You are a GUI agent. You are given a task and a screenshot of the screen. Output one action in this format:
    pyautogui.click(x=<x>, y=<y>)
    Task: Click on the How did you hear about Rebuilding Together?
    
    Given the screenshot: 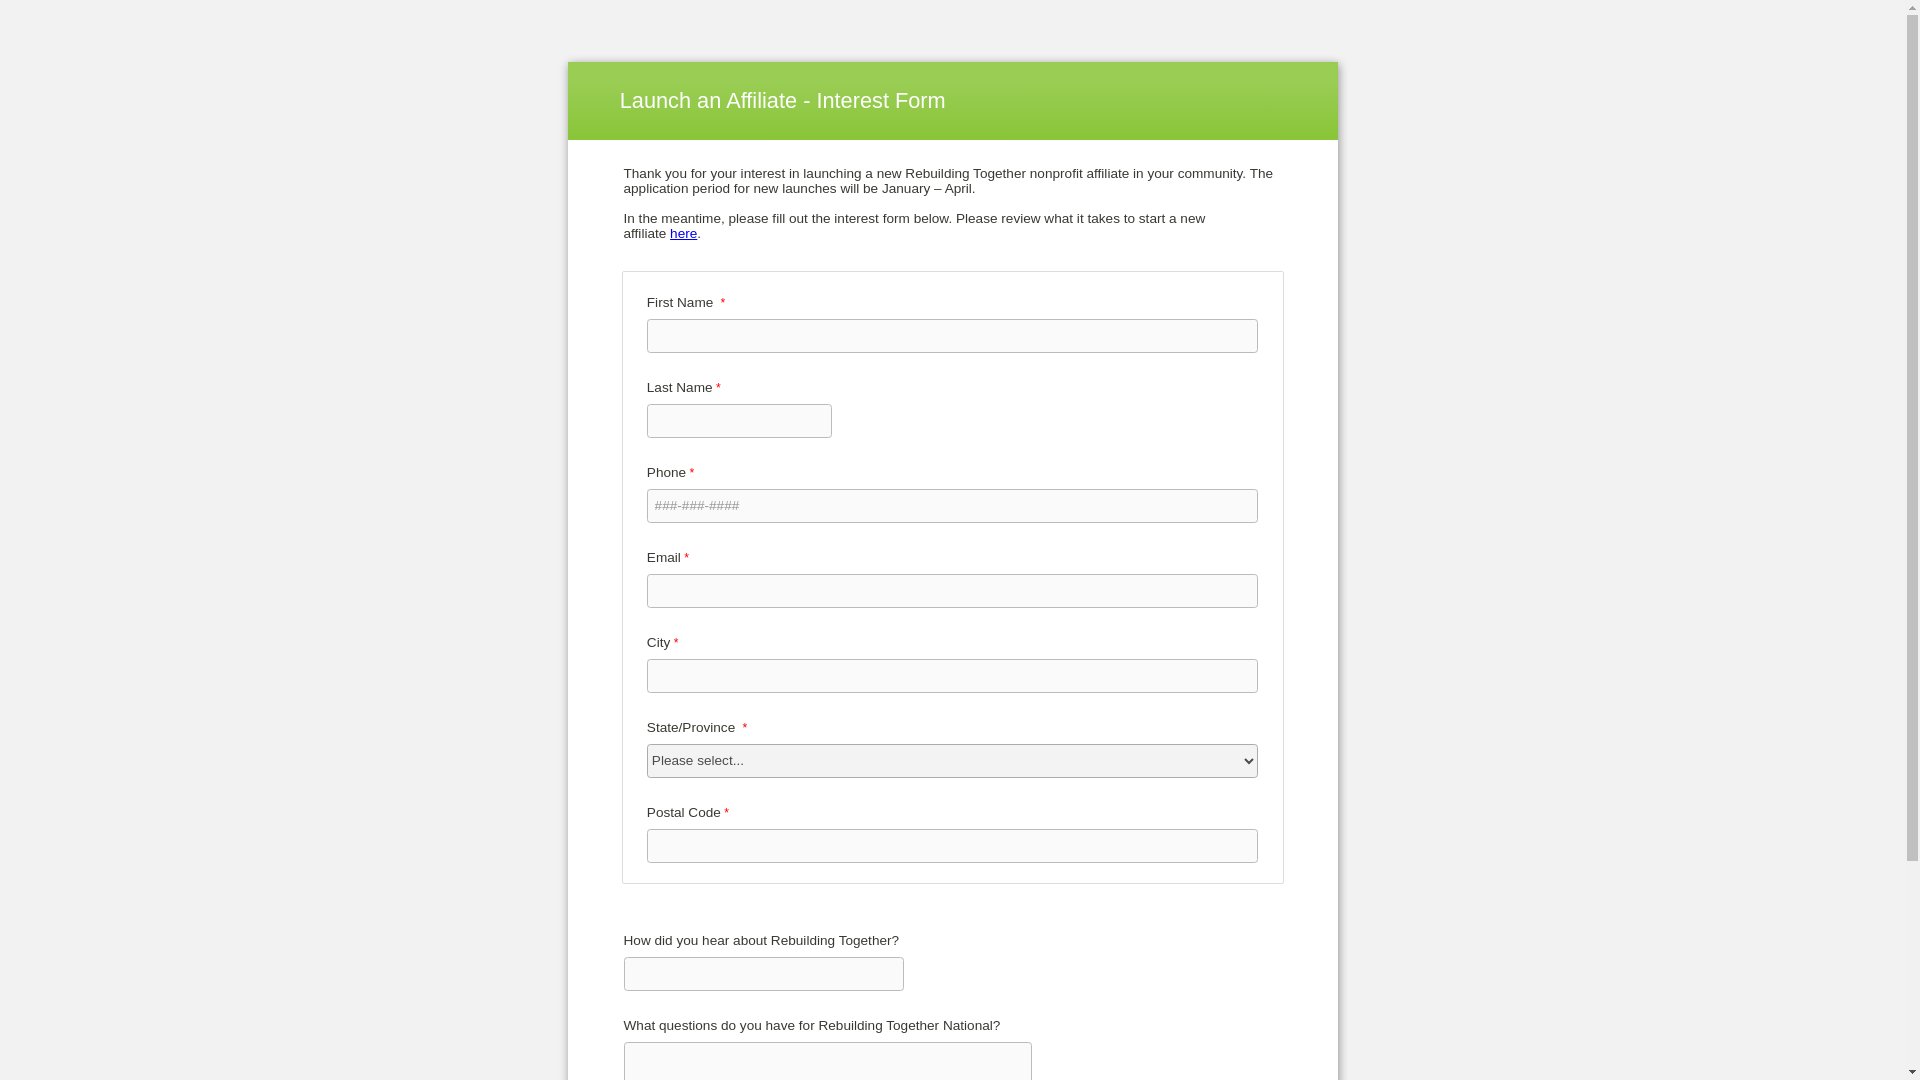 What is the action you would take?
    pyautogui.click(x=764, y=974)
    